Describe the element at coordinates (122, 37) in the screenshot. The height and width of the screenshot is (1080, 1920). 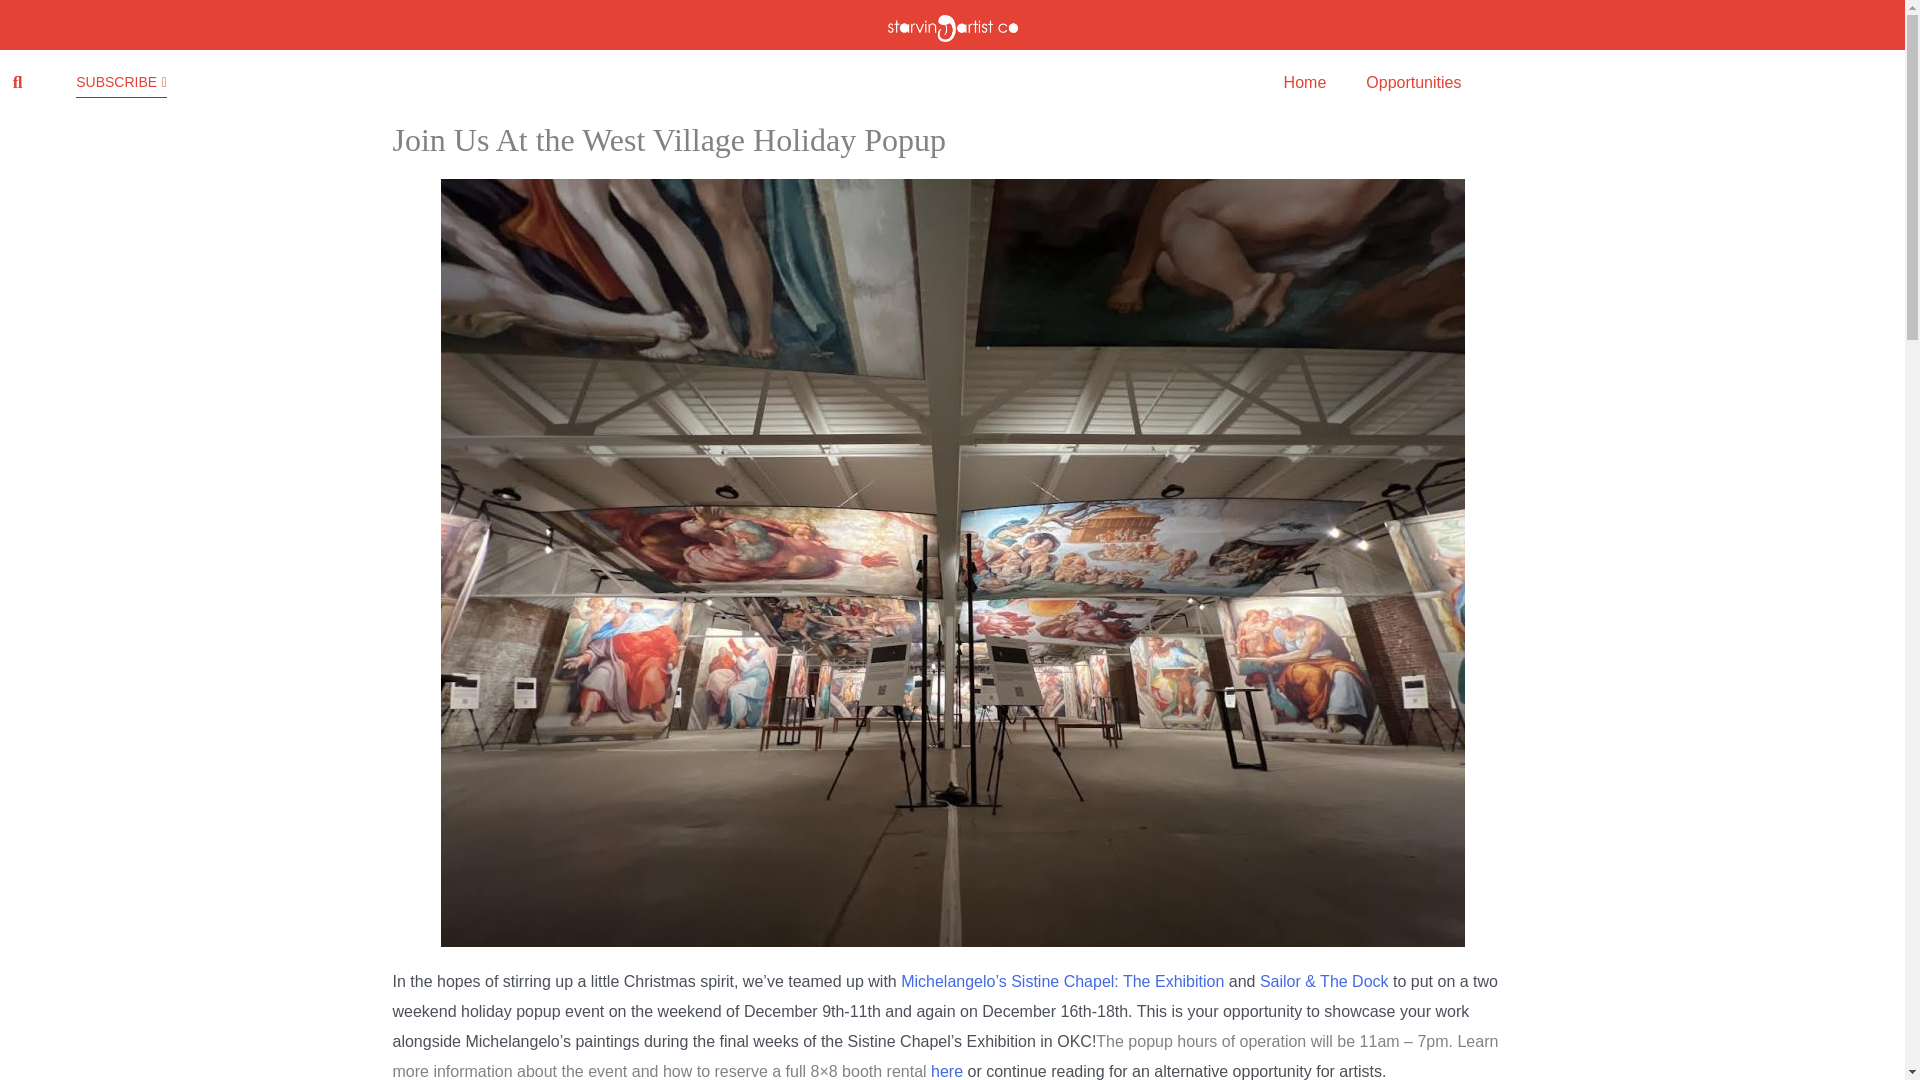
I see `SUBSCRIBE` at that location.